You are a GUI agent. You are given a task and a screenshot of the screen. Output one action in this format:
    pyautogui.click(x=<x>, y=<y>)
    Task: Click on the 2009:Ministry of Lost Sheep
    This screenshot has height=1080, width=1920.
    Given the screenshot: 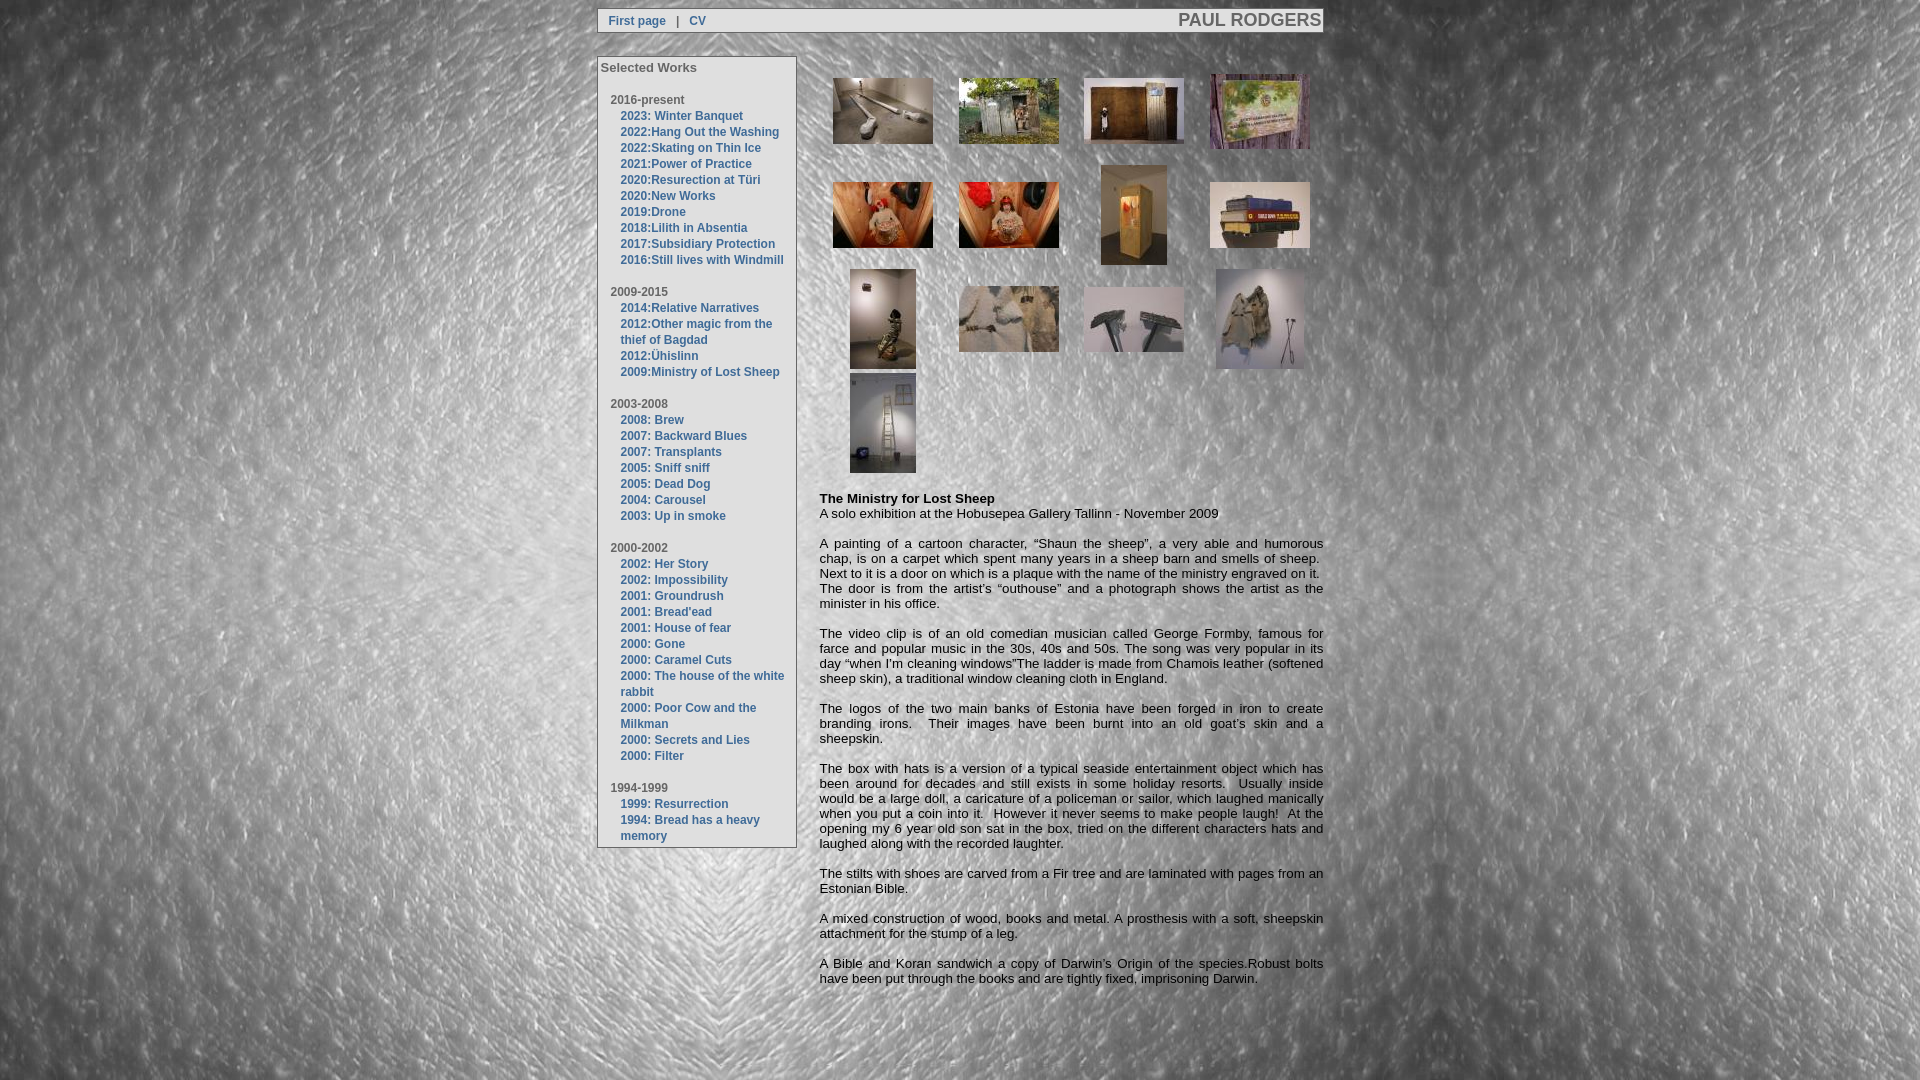 What is the action you would take?
    pyautogui.click(x=700, y=372)
    